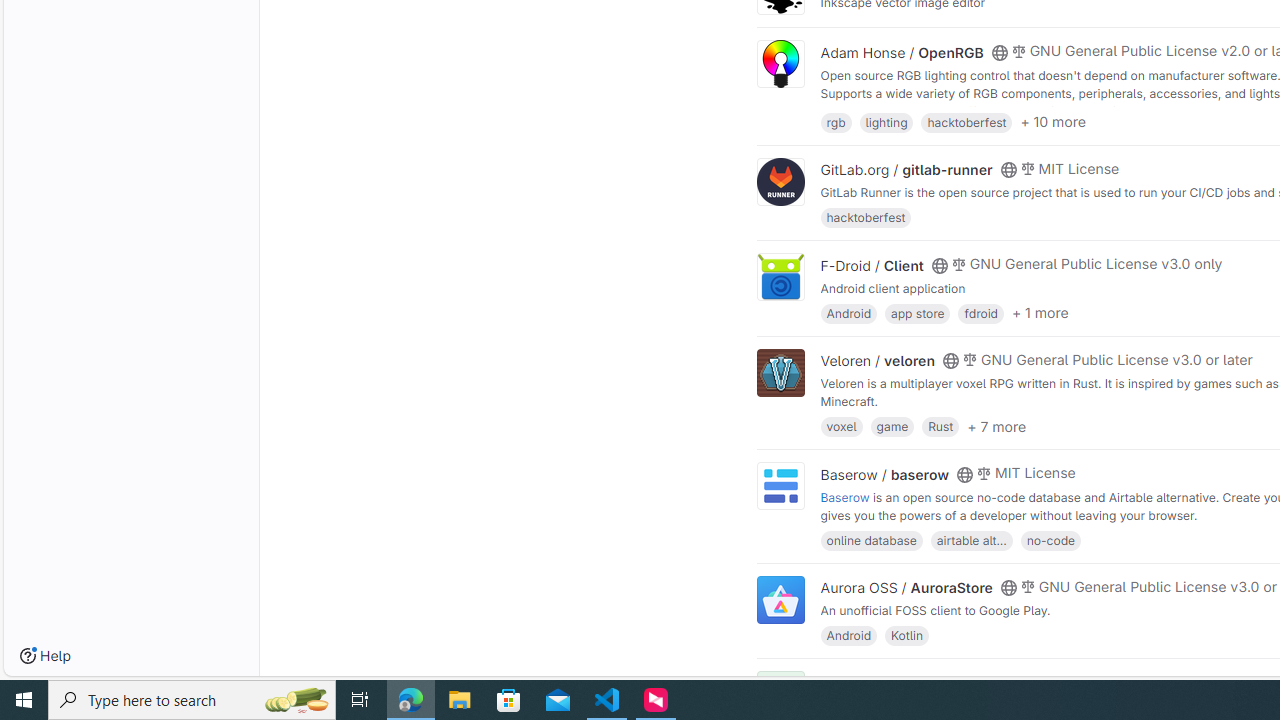  Describe the element at coordinates (872, 265) in the screenshot. I see `F-Droid / Client` at that location.